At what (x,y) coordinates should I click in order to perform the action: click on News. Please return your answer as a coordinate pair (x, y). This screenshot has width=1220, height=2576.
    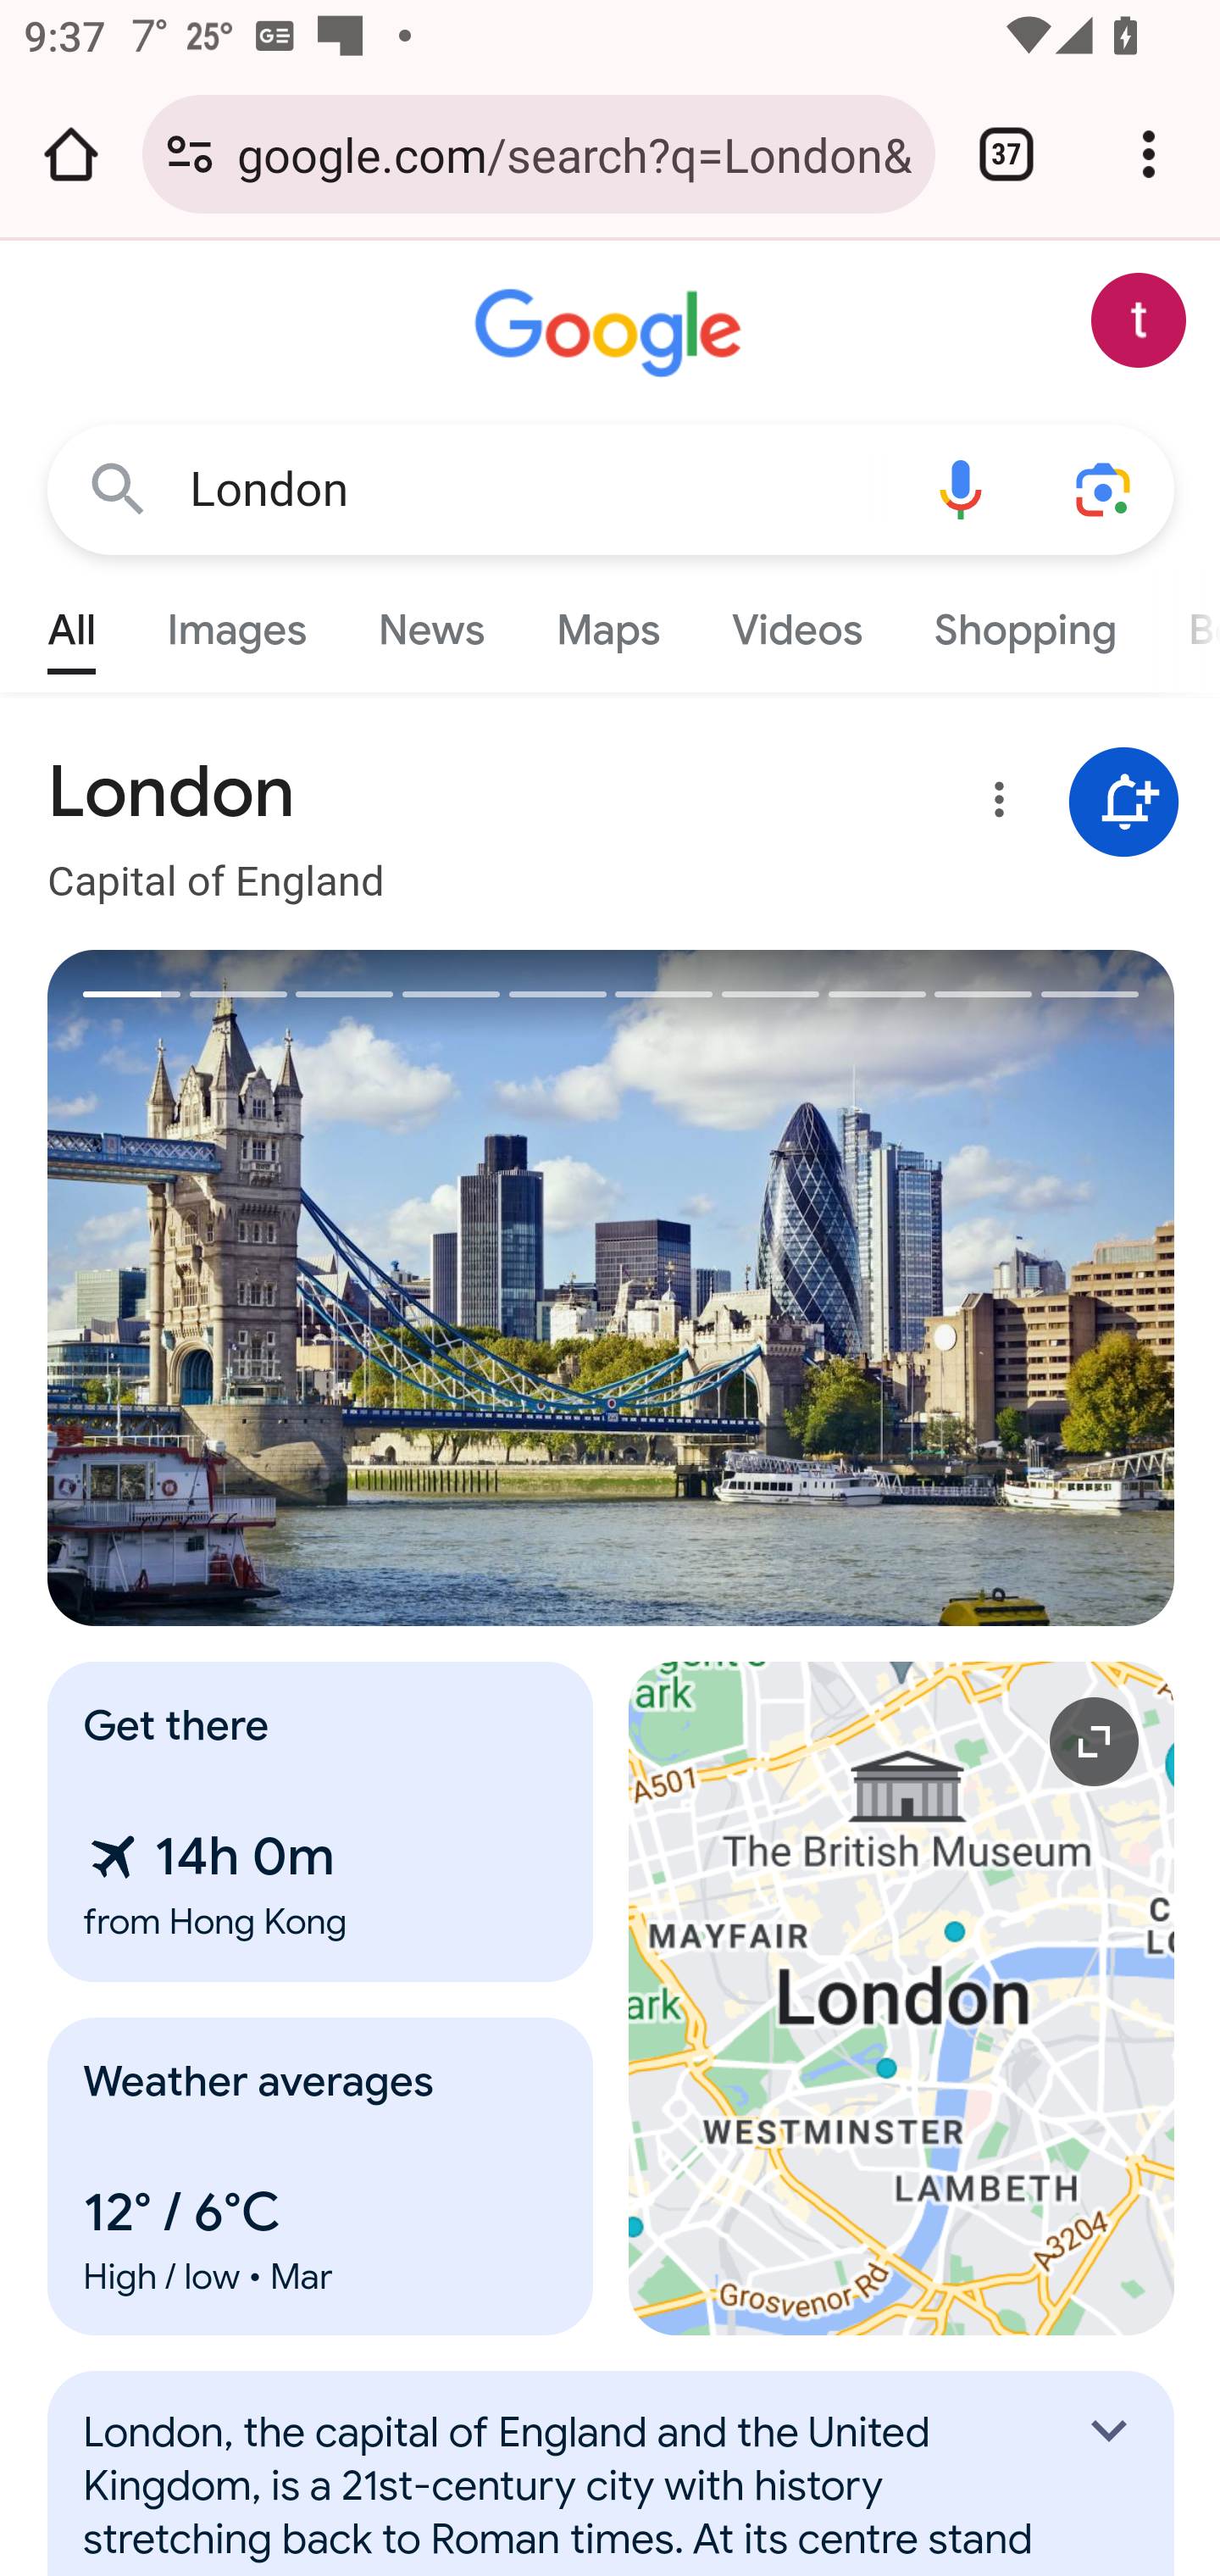
    Looking at the image, I should click on (430, 622).